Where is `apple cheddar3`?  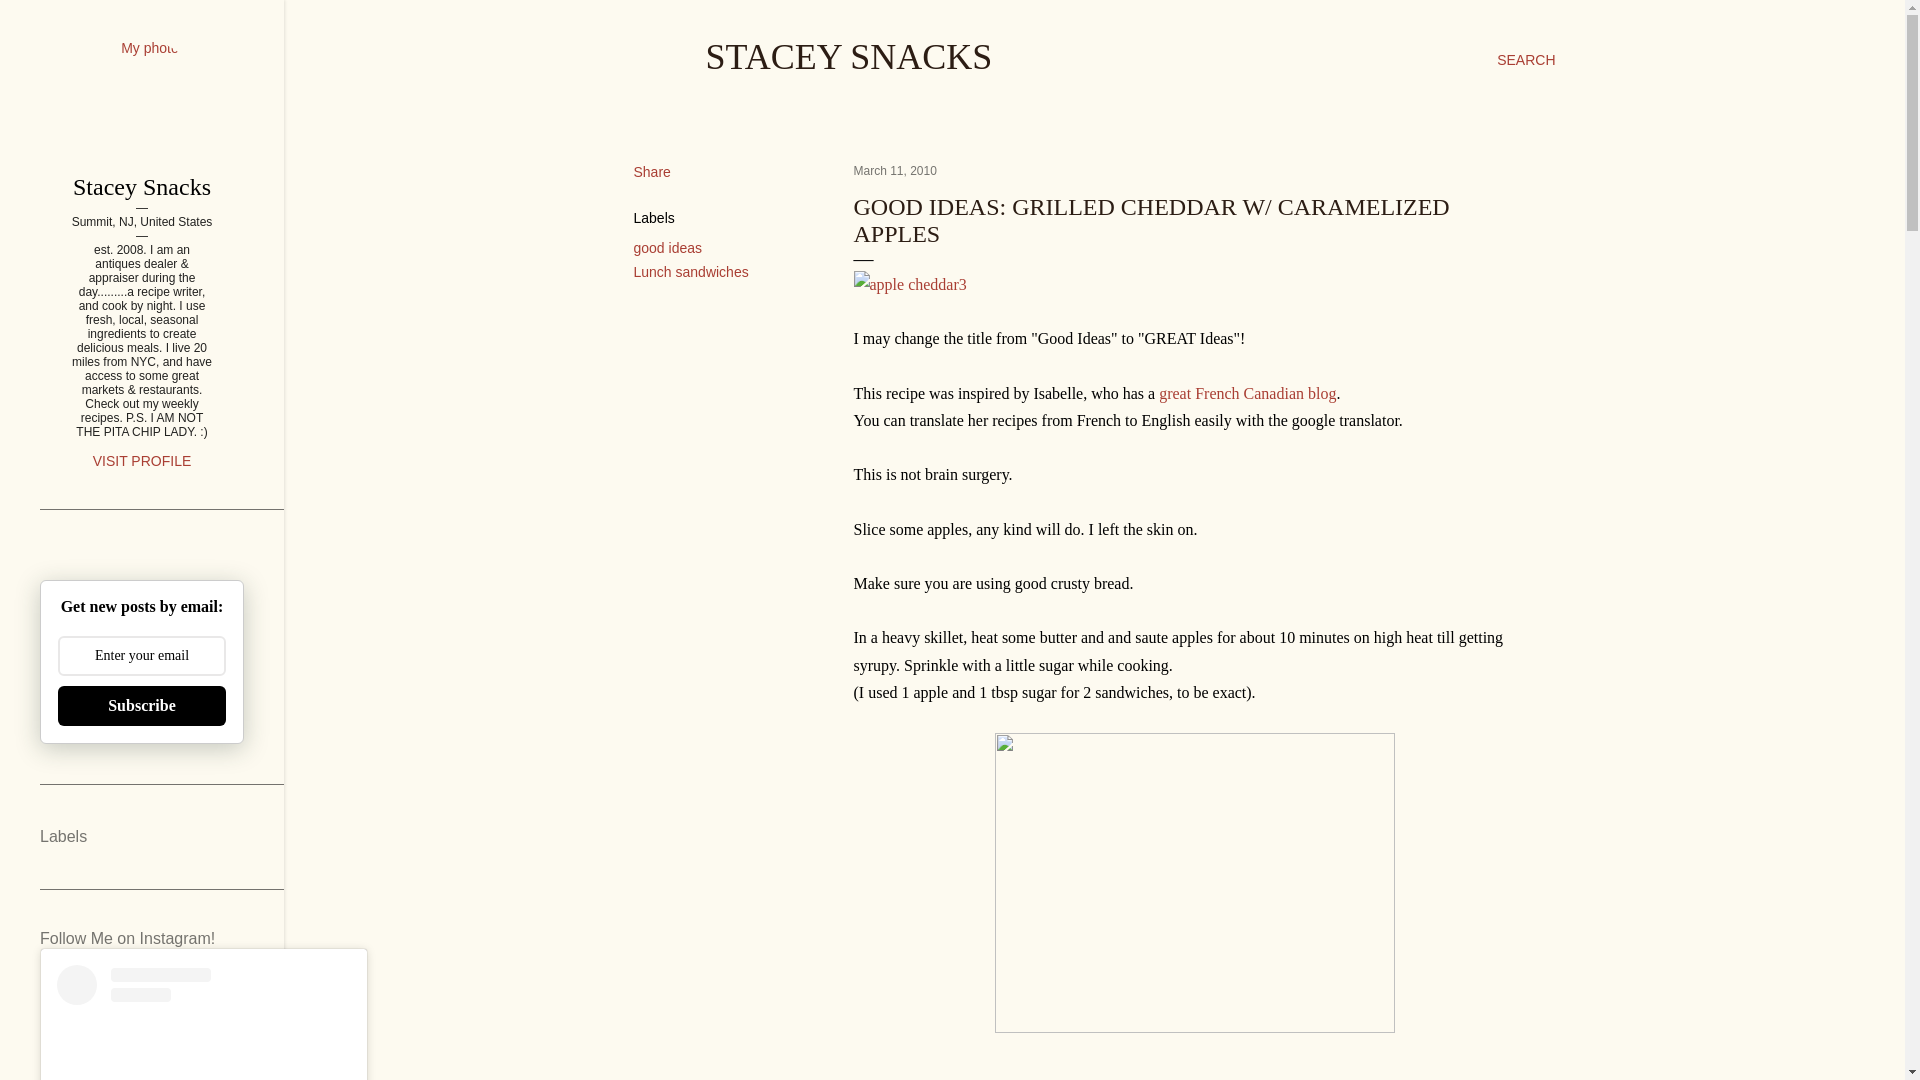 apple cheddar3 is located at coordinates (910, 284).